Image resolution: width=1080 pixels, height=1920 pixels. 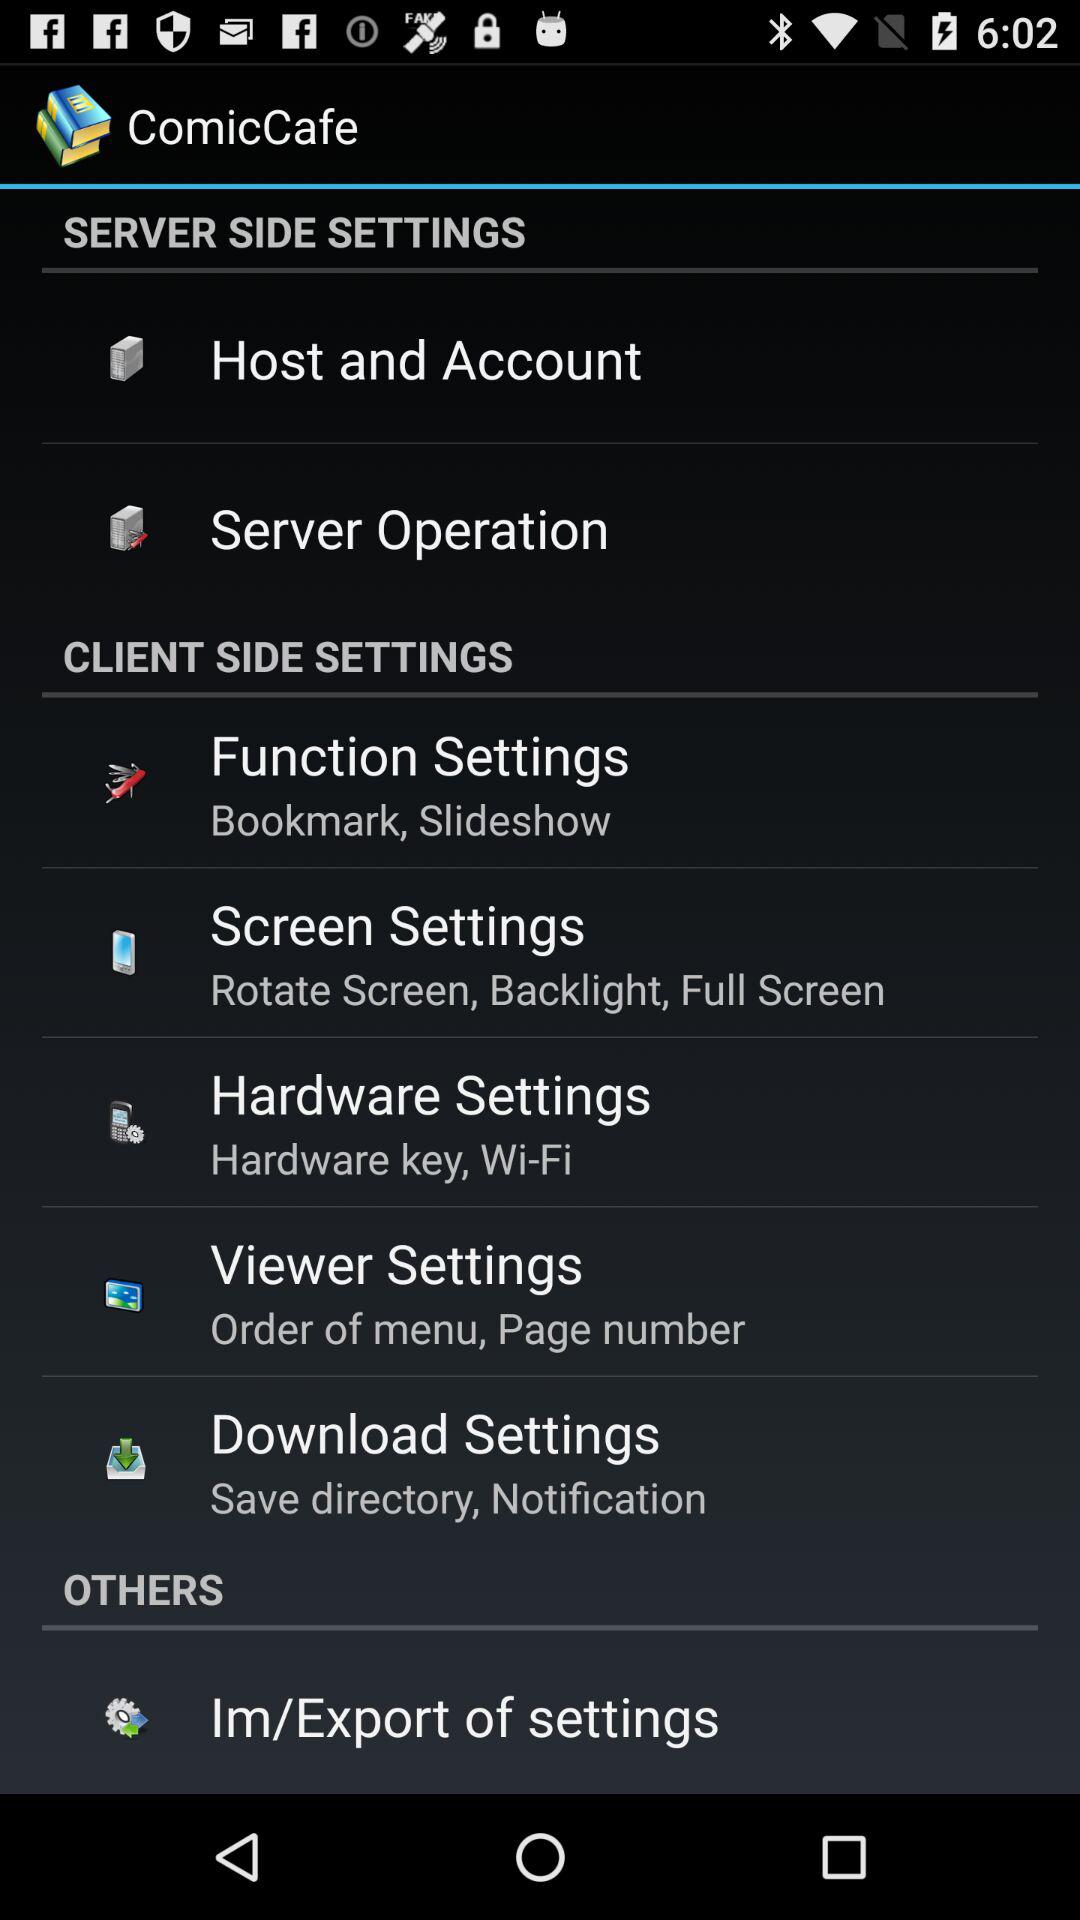 I want to click on click the host and account, so click(x=426, y=358).